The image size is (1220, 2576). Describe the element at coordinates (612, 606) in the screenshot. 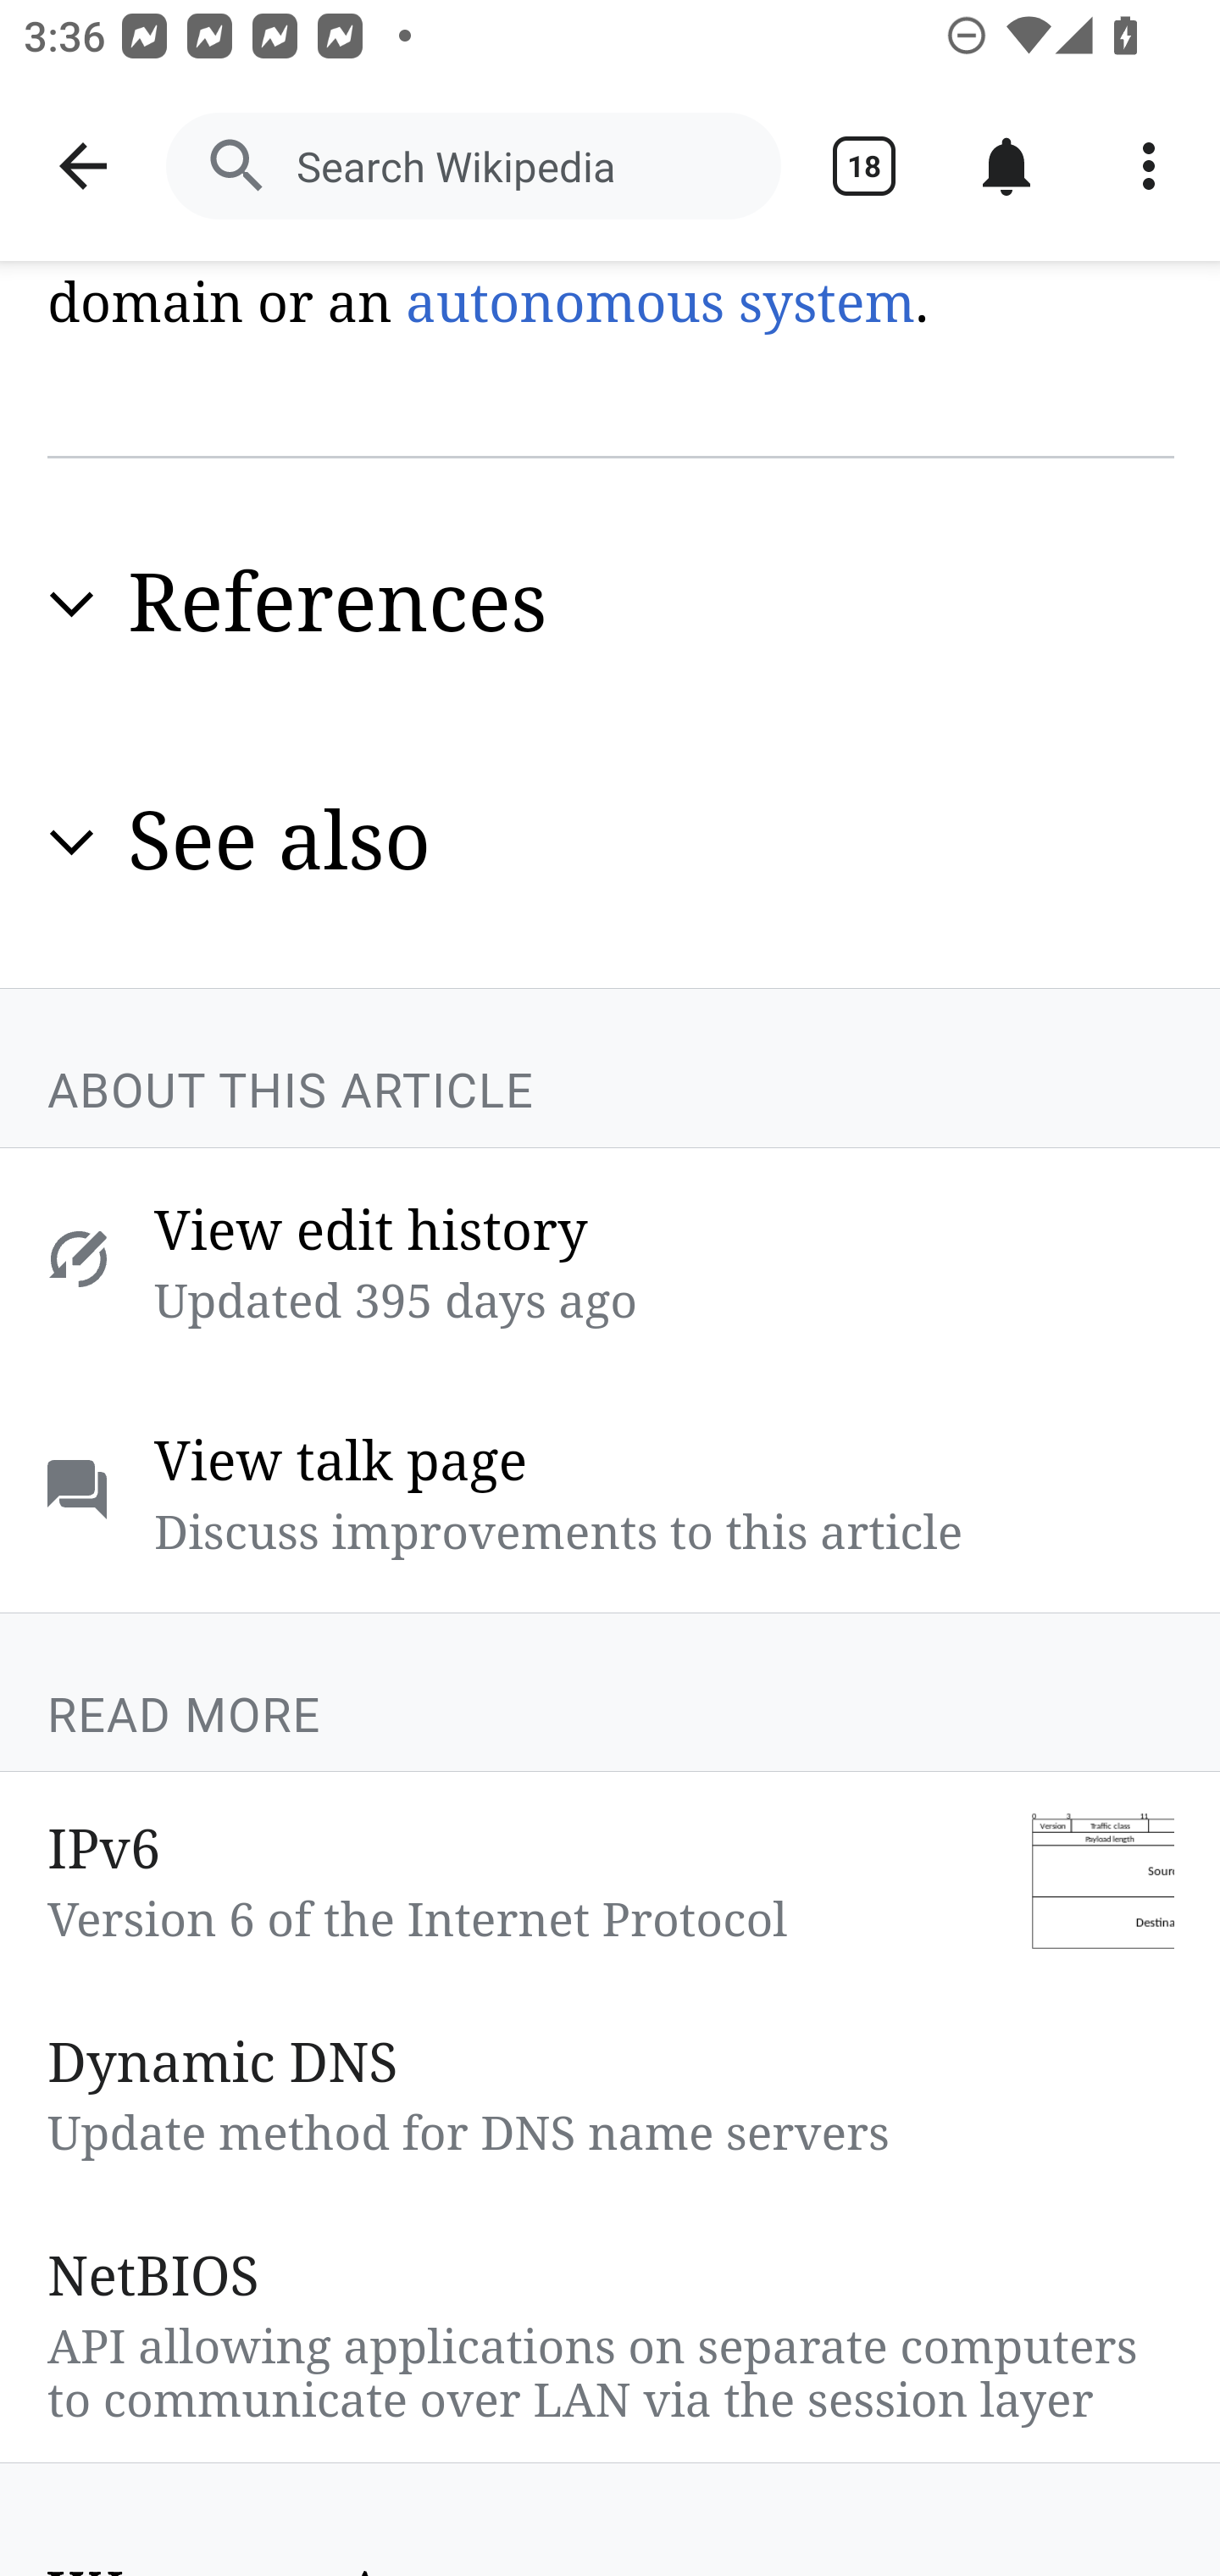

I see `Expand section References` at that location.